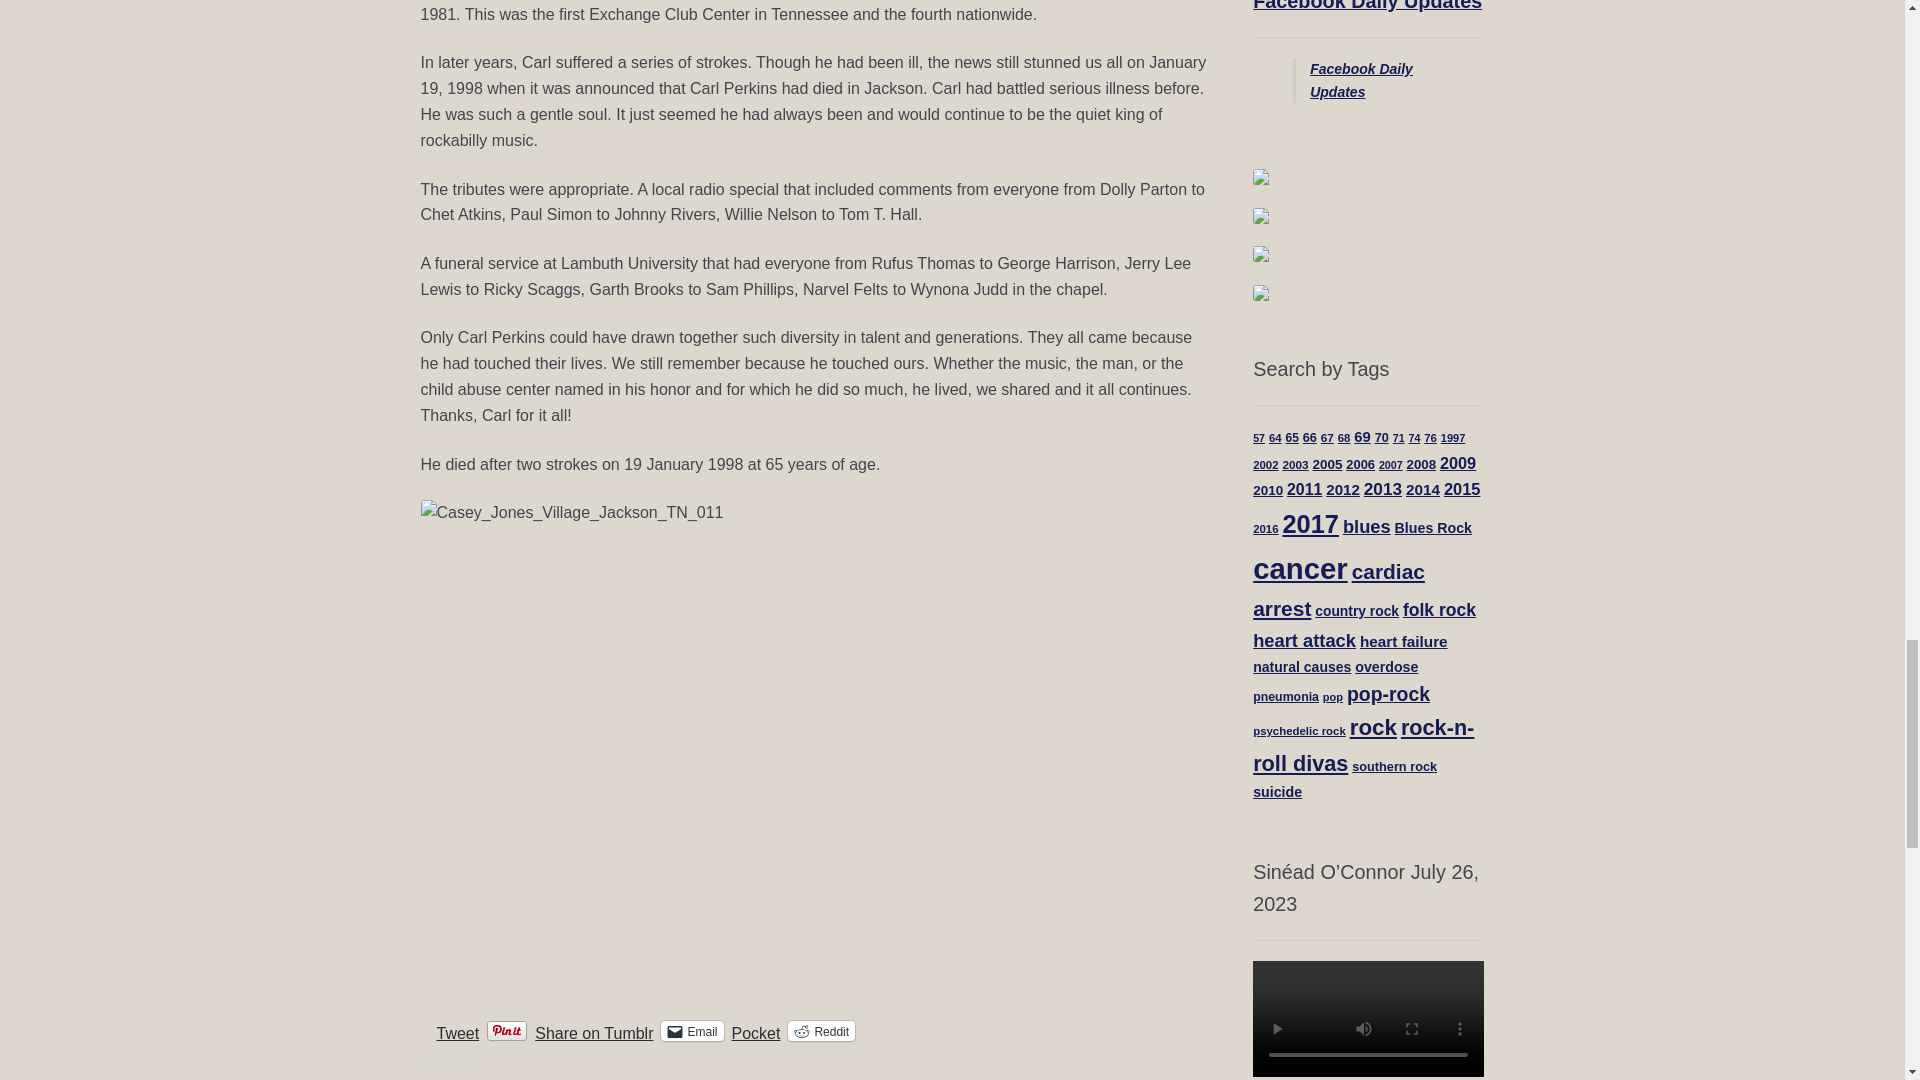 The image size is (1920, 1080). What do you see at coordinates (820, 1030) in the screenshot?
I see `Click to share on Reddit` at bounding box center [820, 1030].